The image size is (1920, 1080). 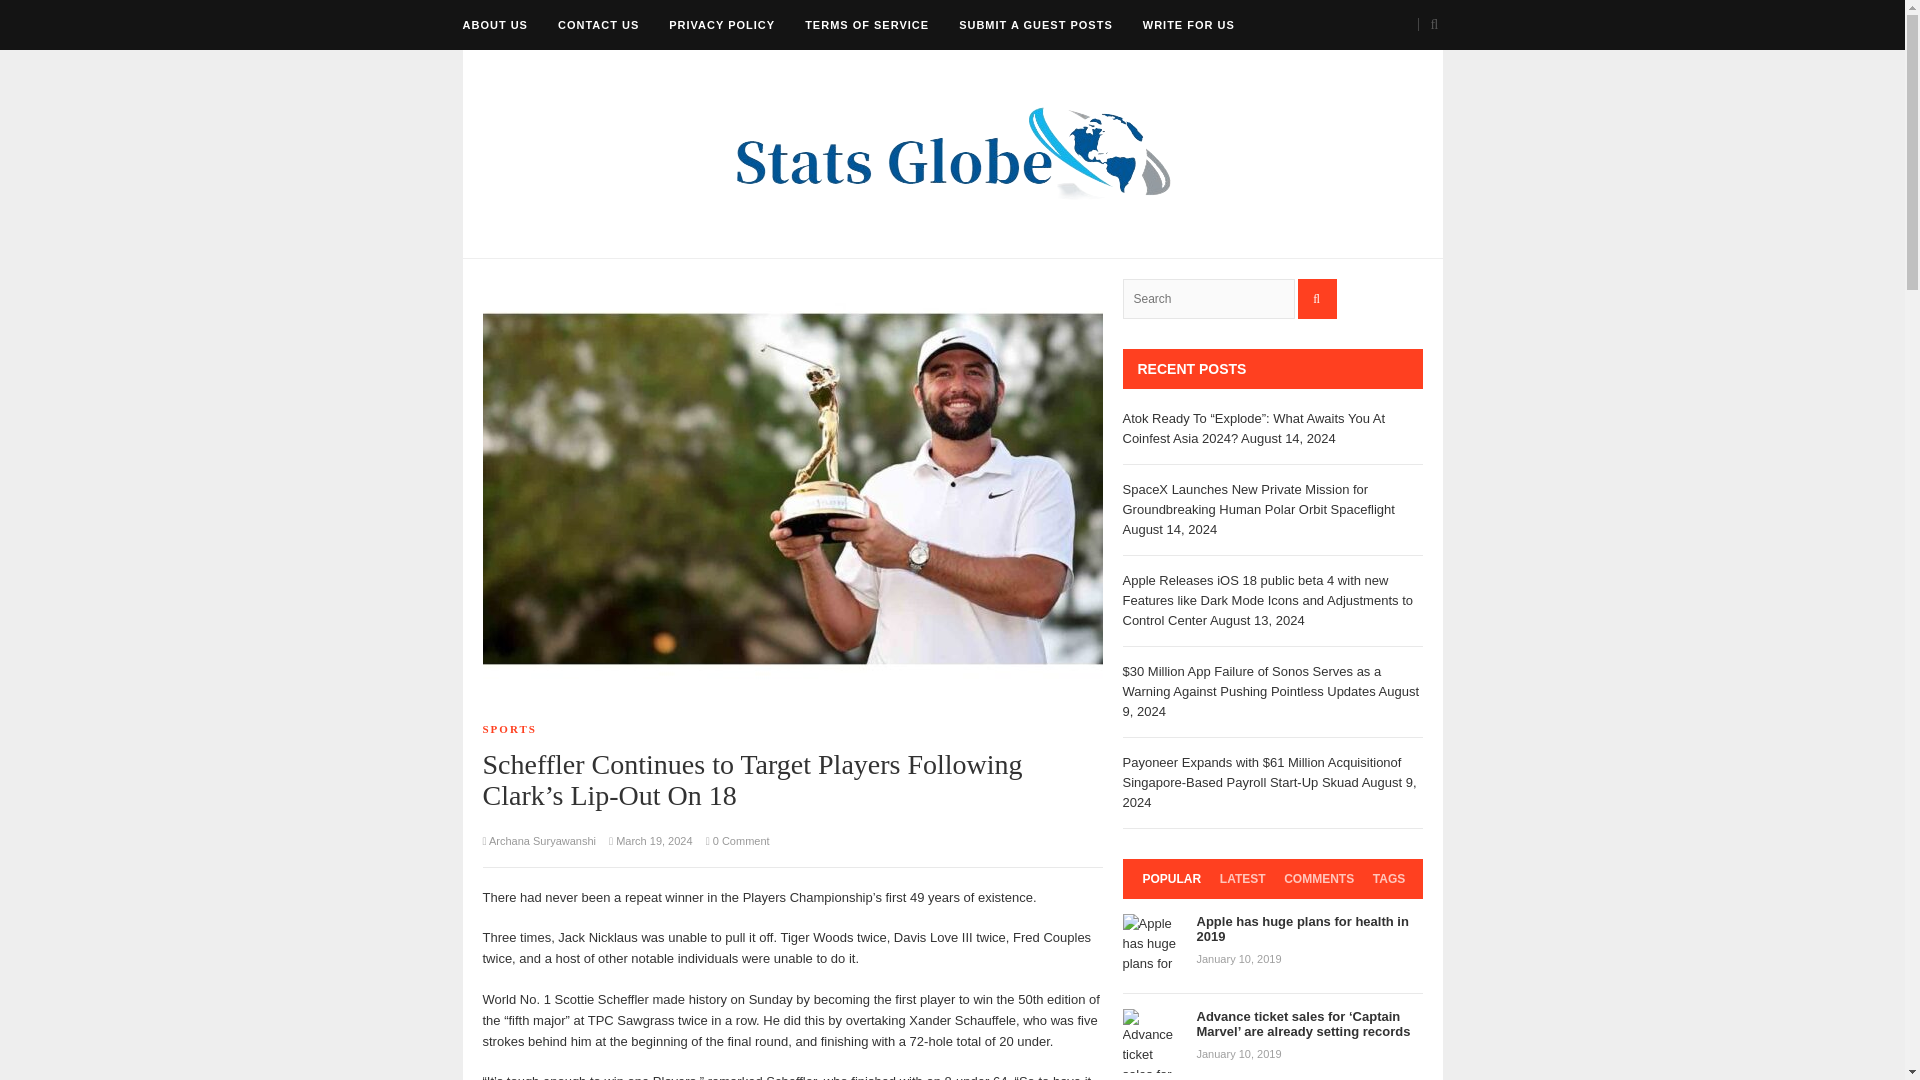 I want to click on SPORTS, so click(x=508, y=728).